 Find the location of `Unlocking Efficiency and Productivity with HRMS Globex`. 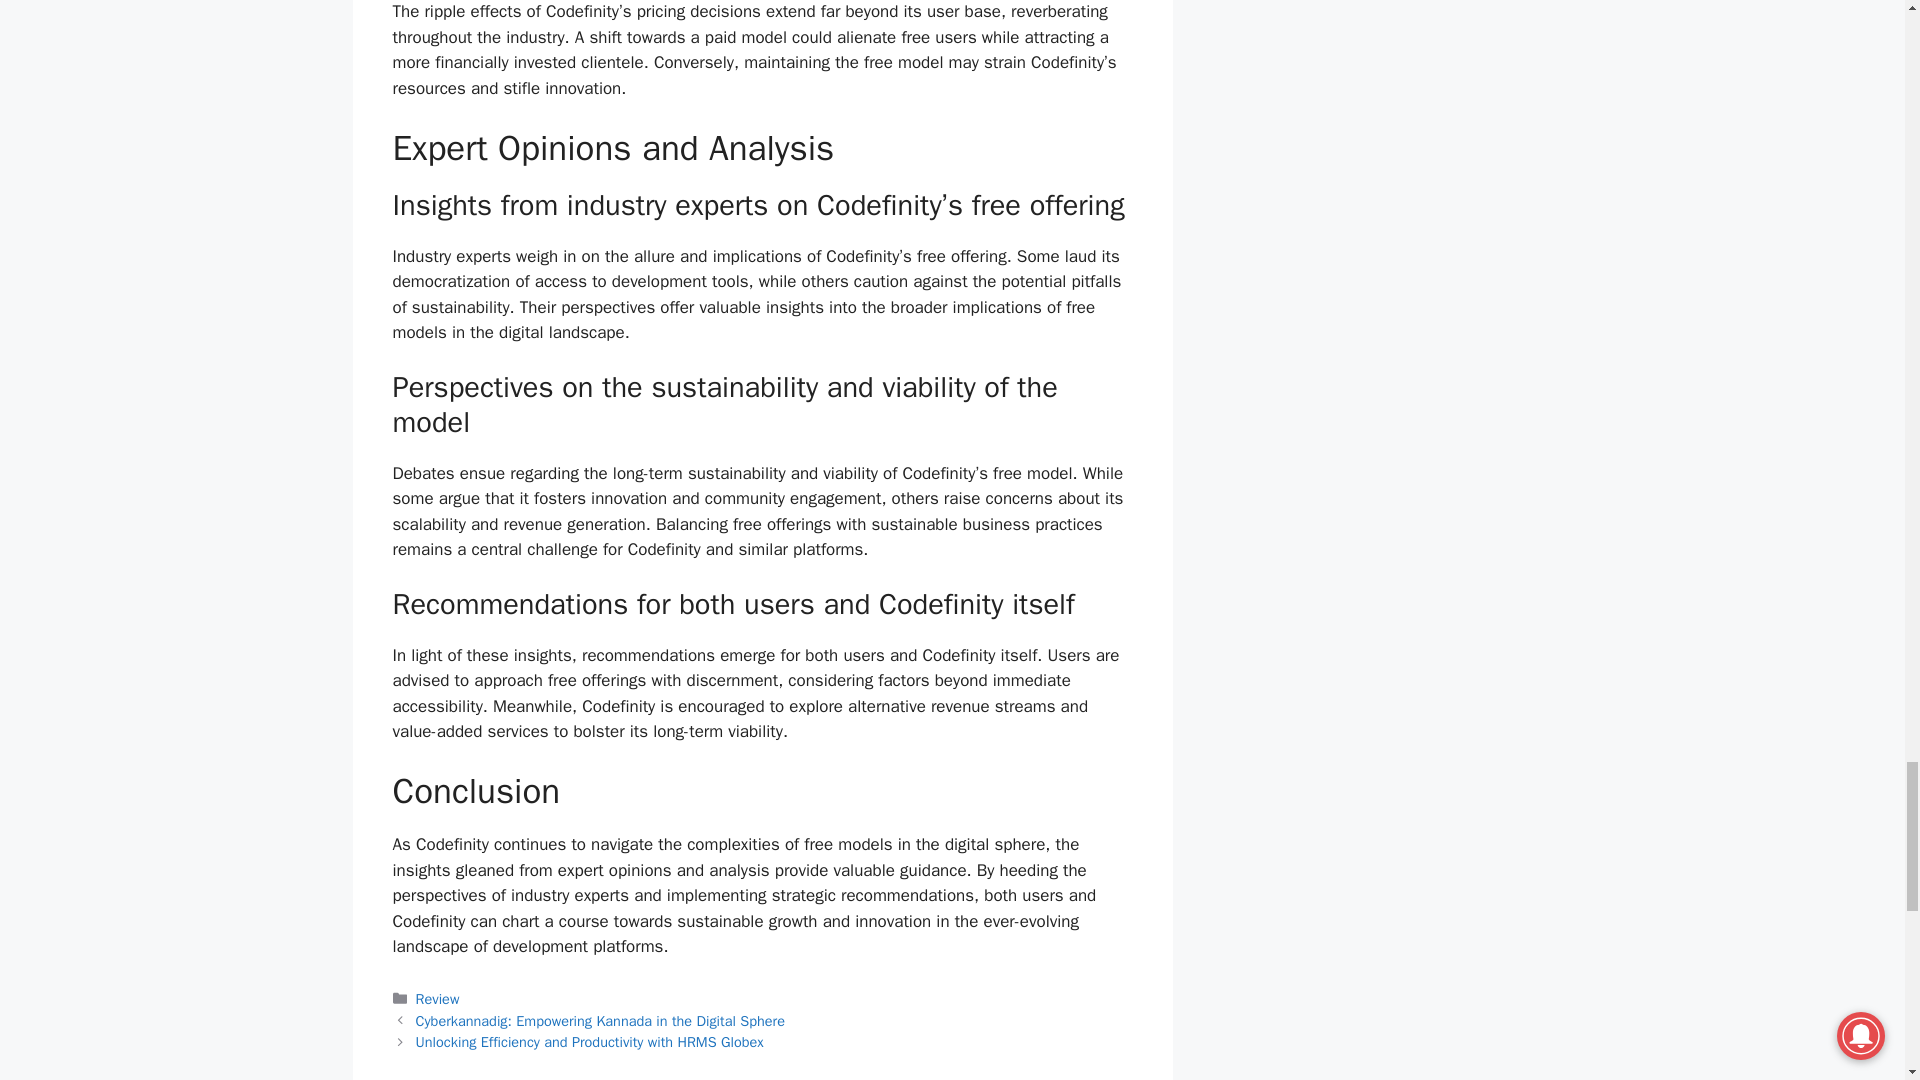

Unlocking Efficiency and Productivity with HRMS Globex is located at coordinates (590, 1041).